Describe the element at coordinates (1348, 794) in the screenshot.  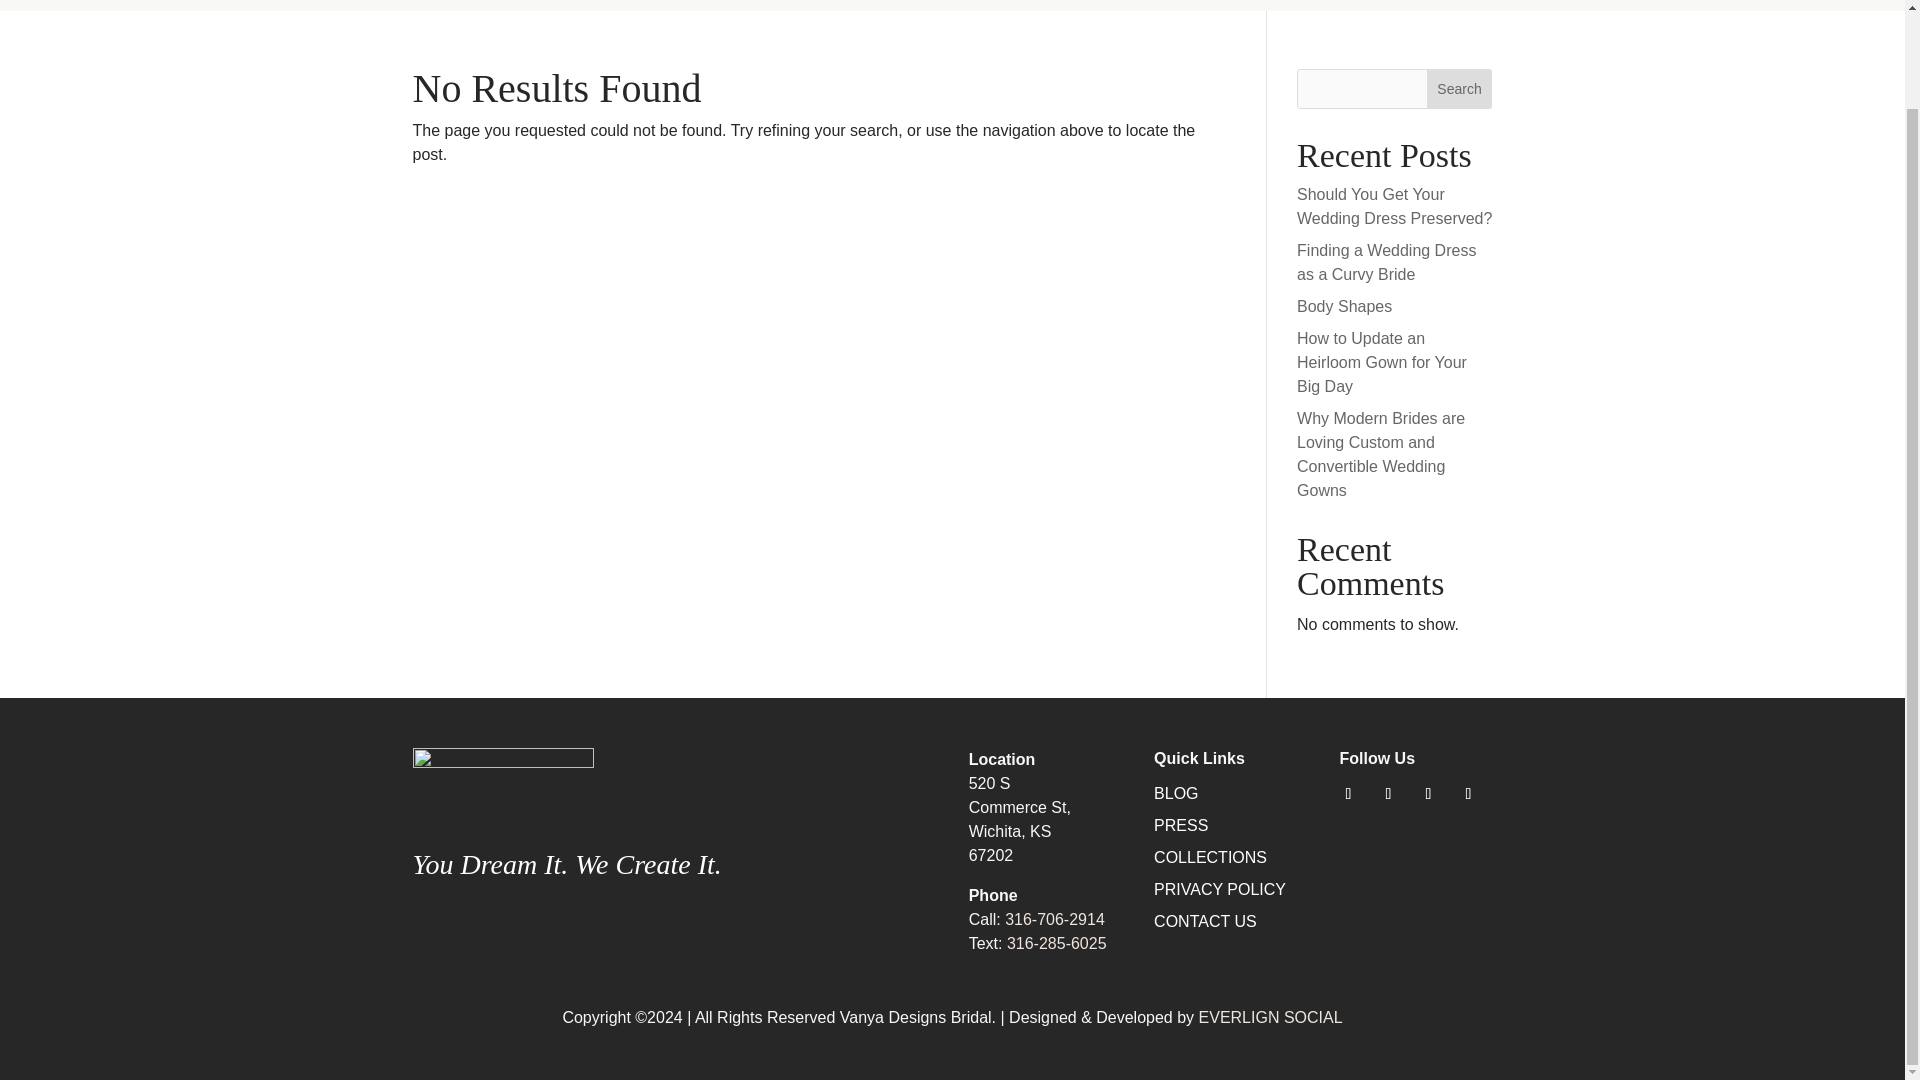
I see `Follow on Instagram` at that location.